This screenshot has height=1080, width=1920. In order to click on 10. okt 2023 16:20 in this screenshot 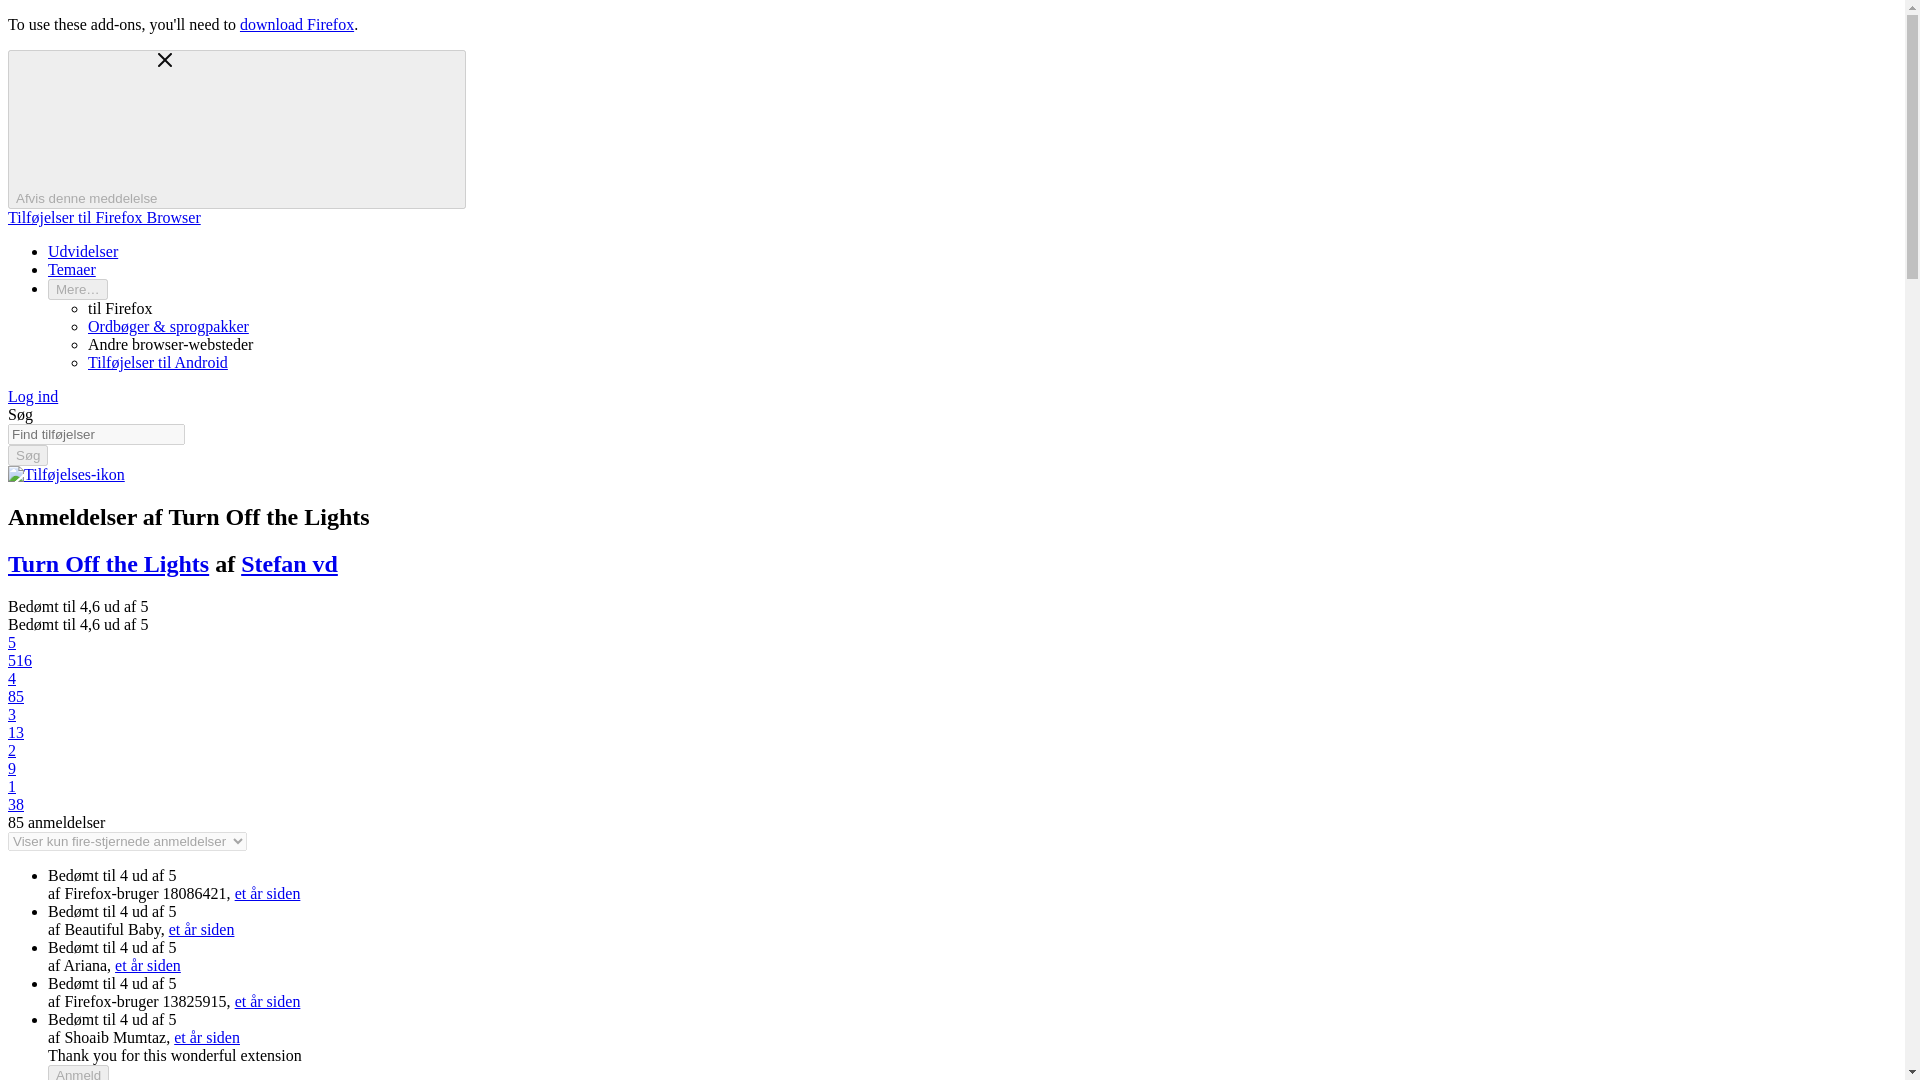, I will do `click(268, 892)`.